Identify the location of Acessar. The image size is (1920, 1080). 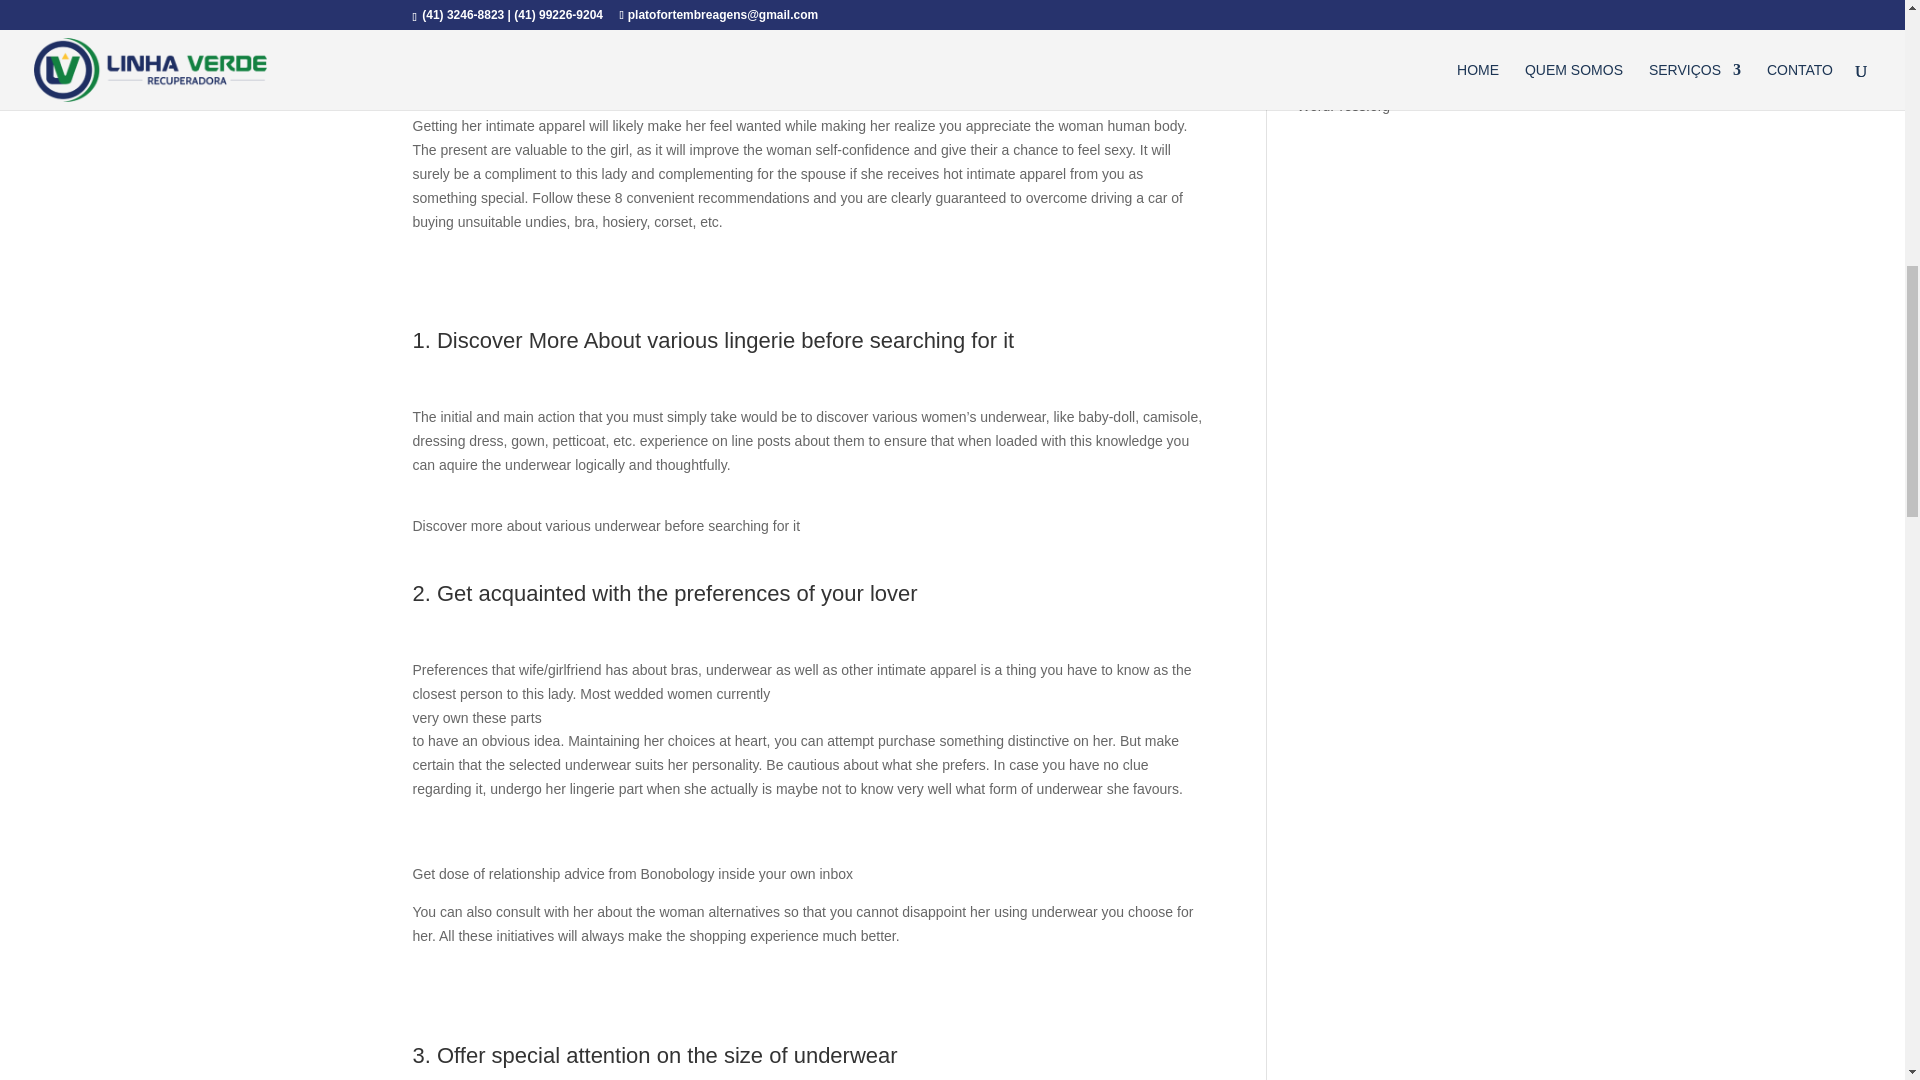
(1322, 14).